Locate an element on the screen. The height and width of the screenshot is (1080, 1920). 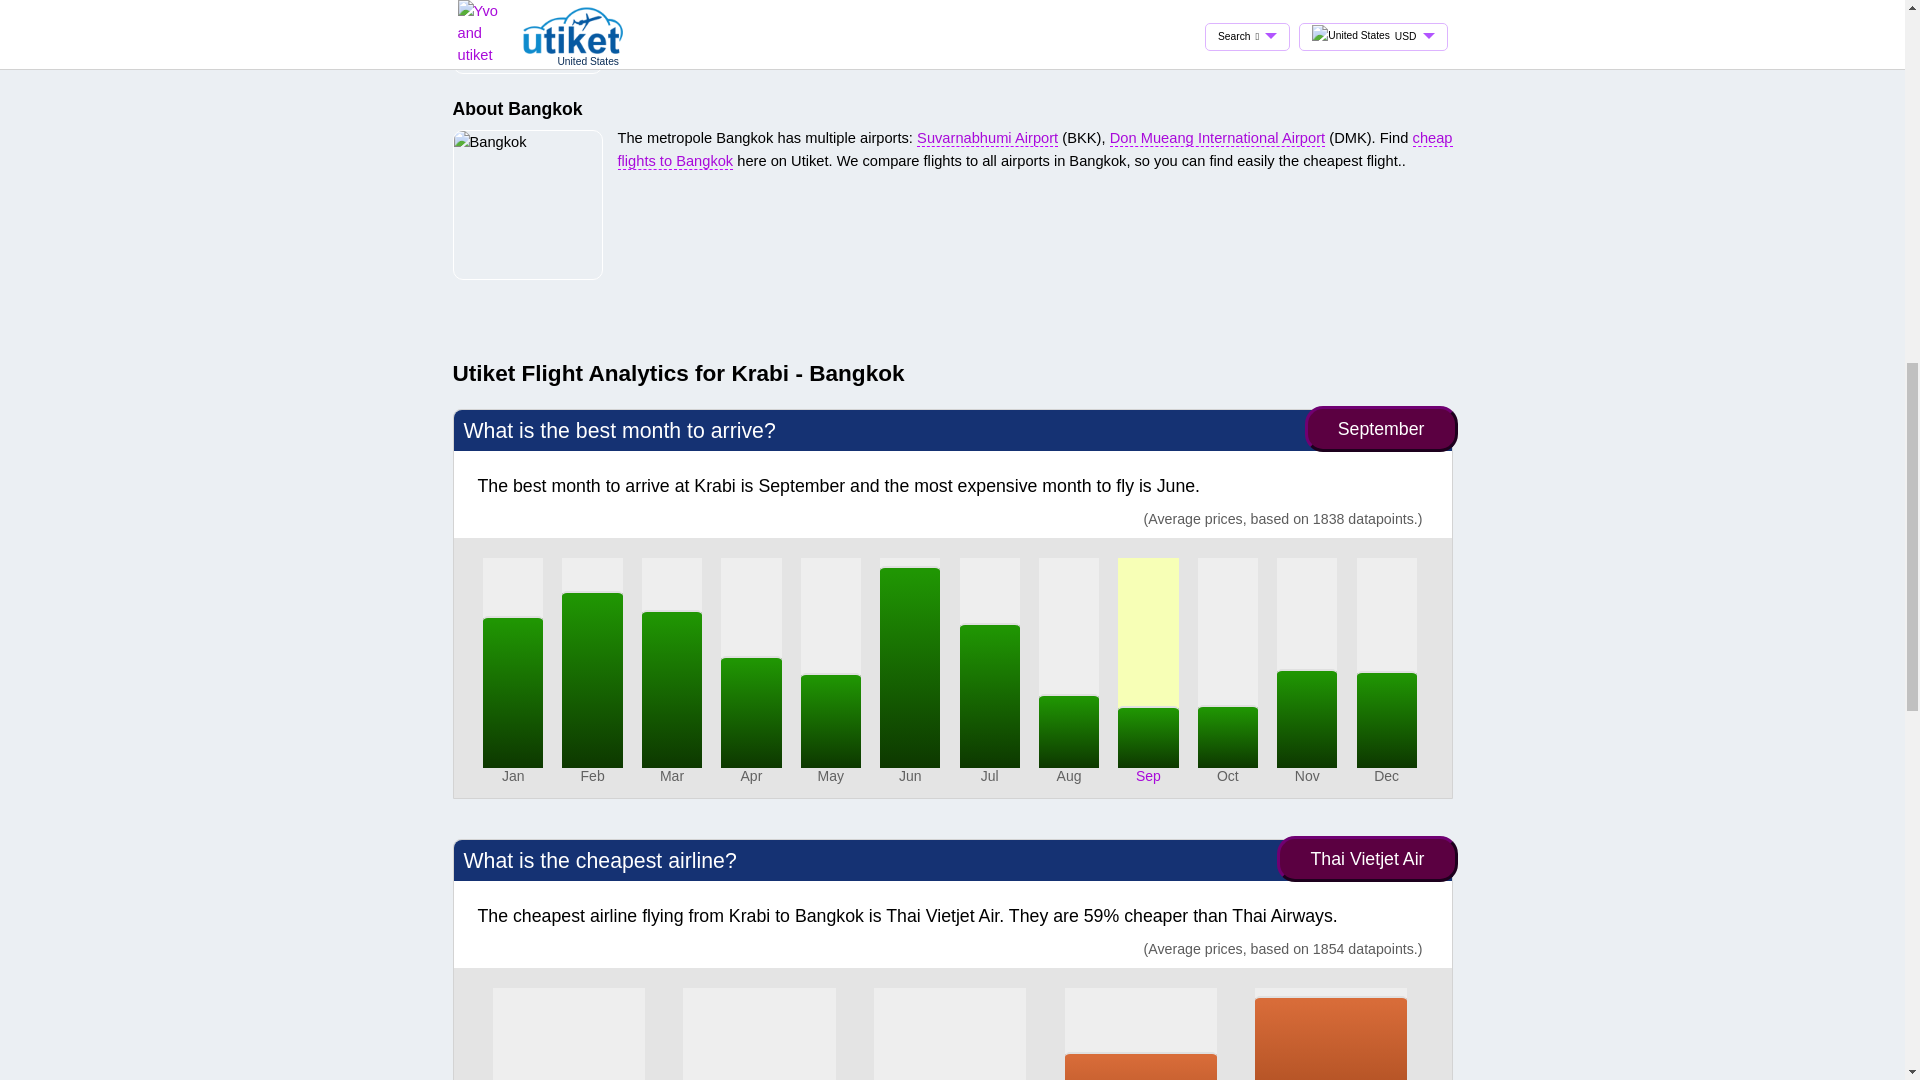
Suvarnabhumi Airport is located at coordinates (987, 138).